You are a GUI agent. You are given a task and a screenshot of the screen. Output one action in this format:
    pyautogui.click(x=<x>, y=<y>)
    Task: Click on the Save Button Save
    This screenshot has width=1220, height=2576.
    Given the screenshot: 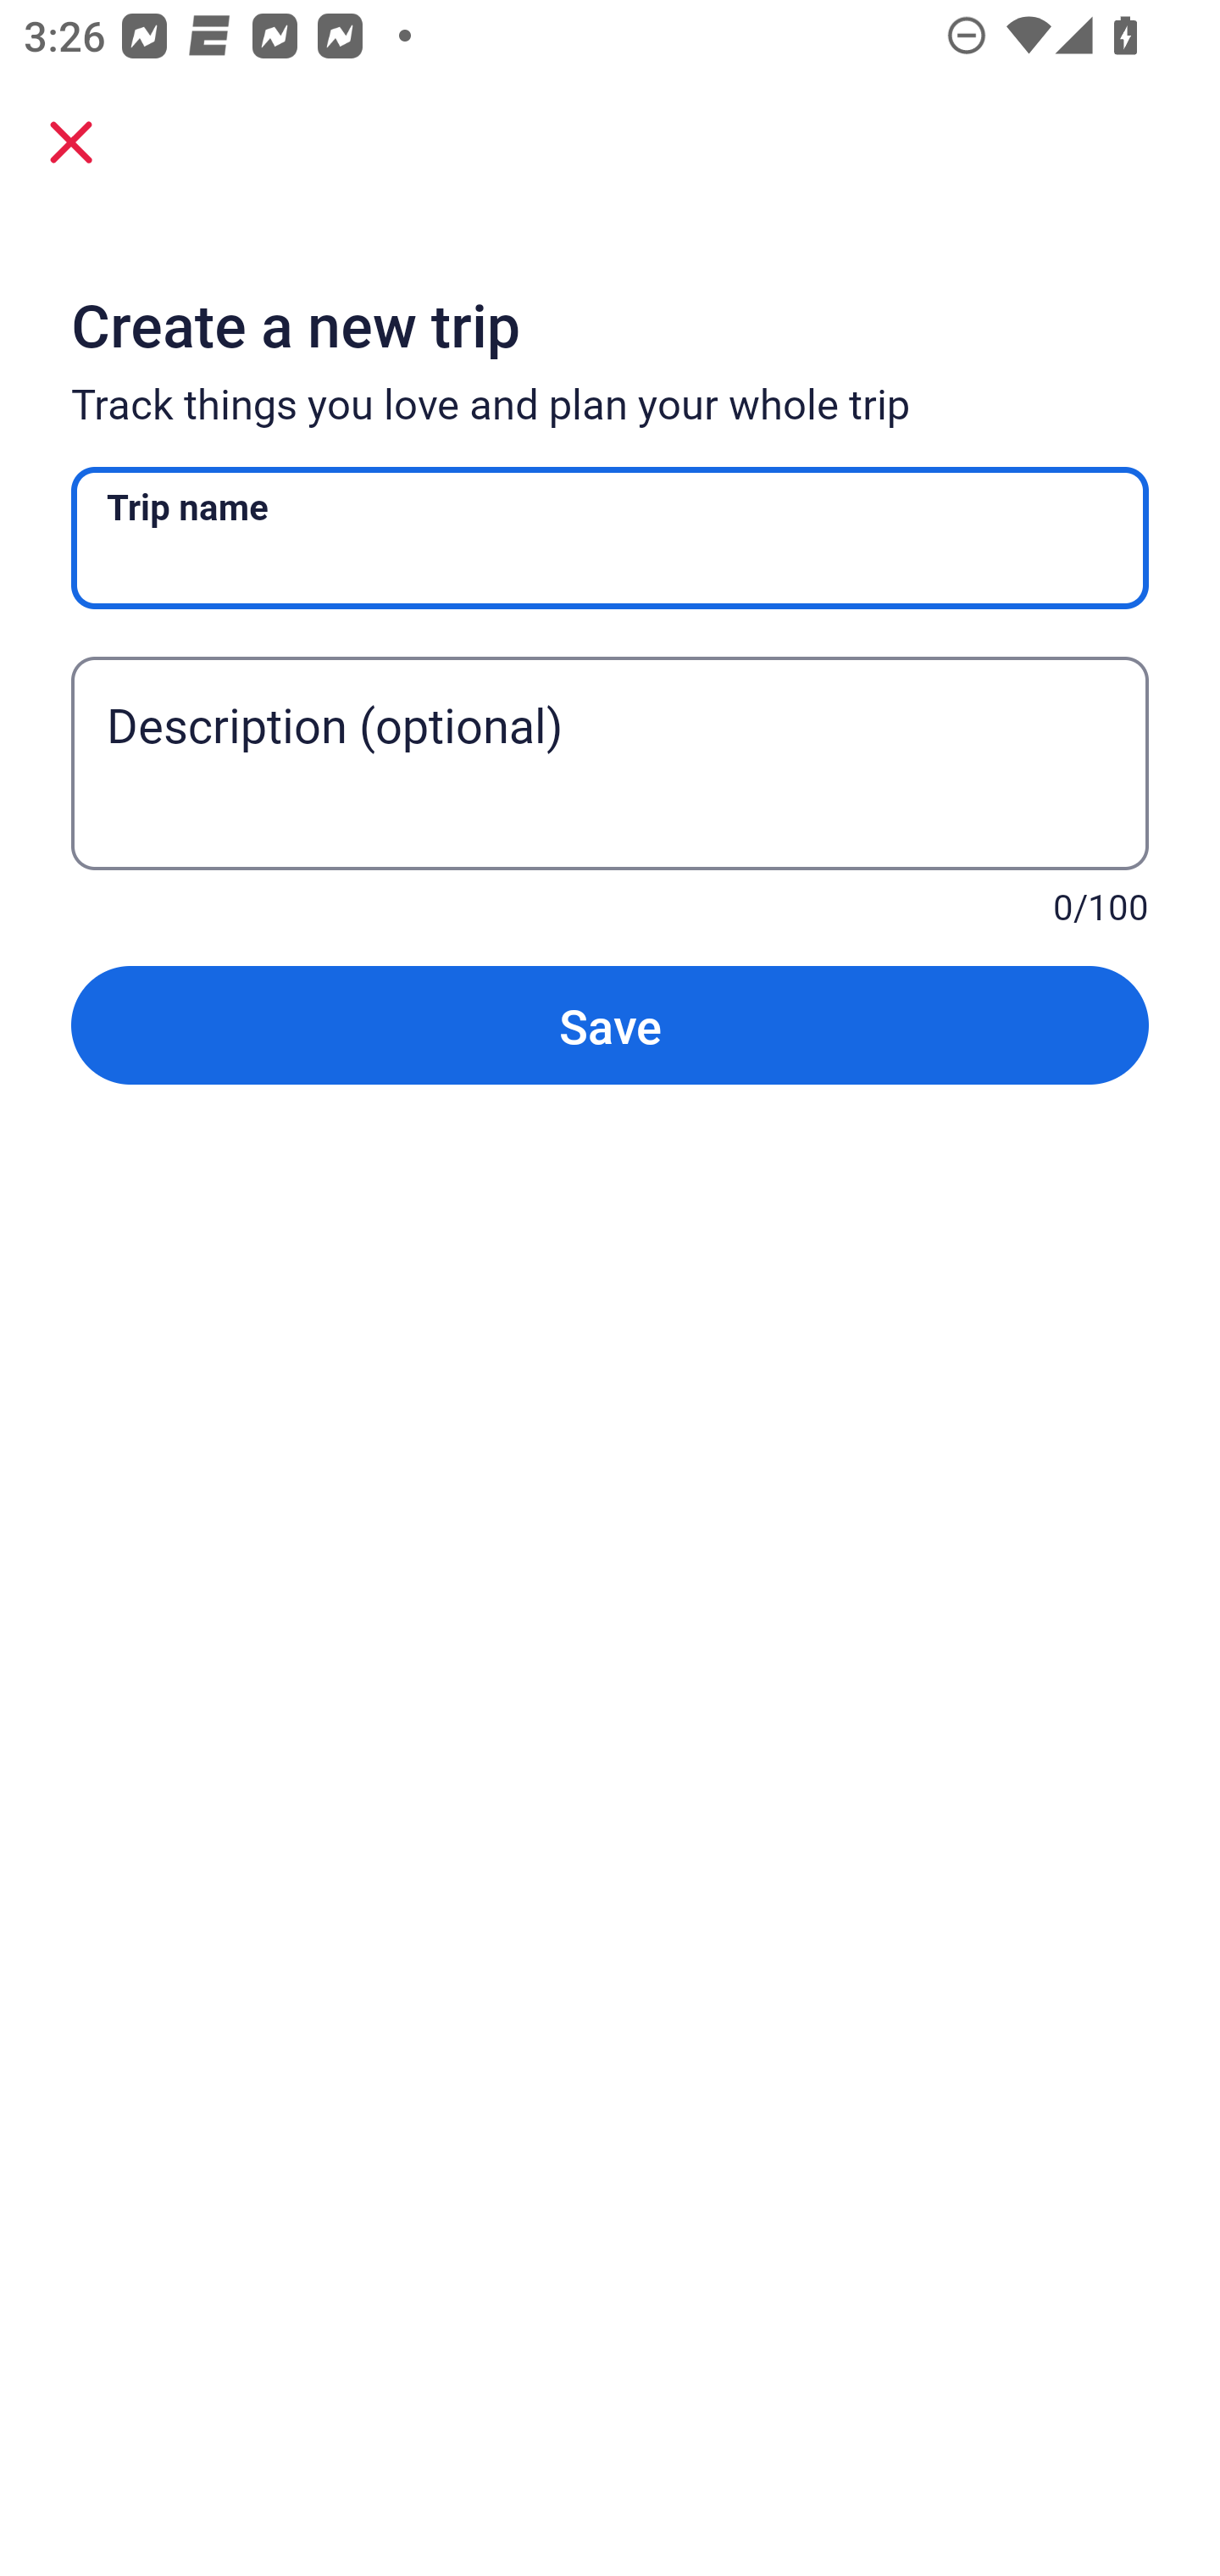 What is the action you would take?
    pyautogui.click(x=610, y=1025)
    